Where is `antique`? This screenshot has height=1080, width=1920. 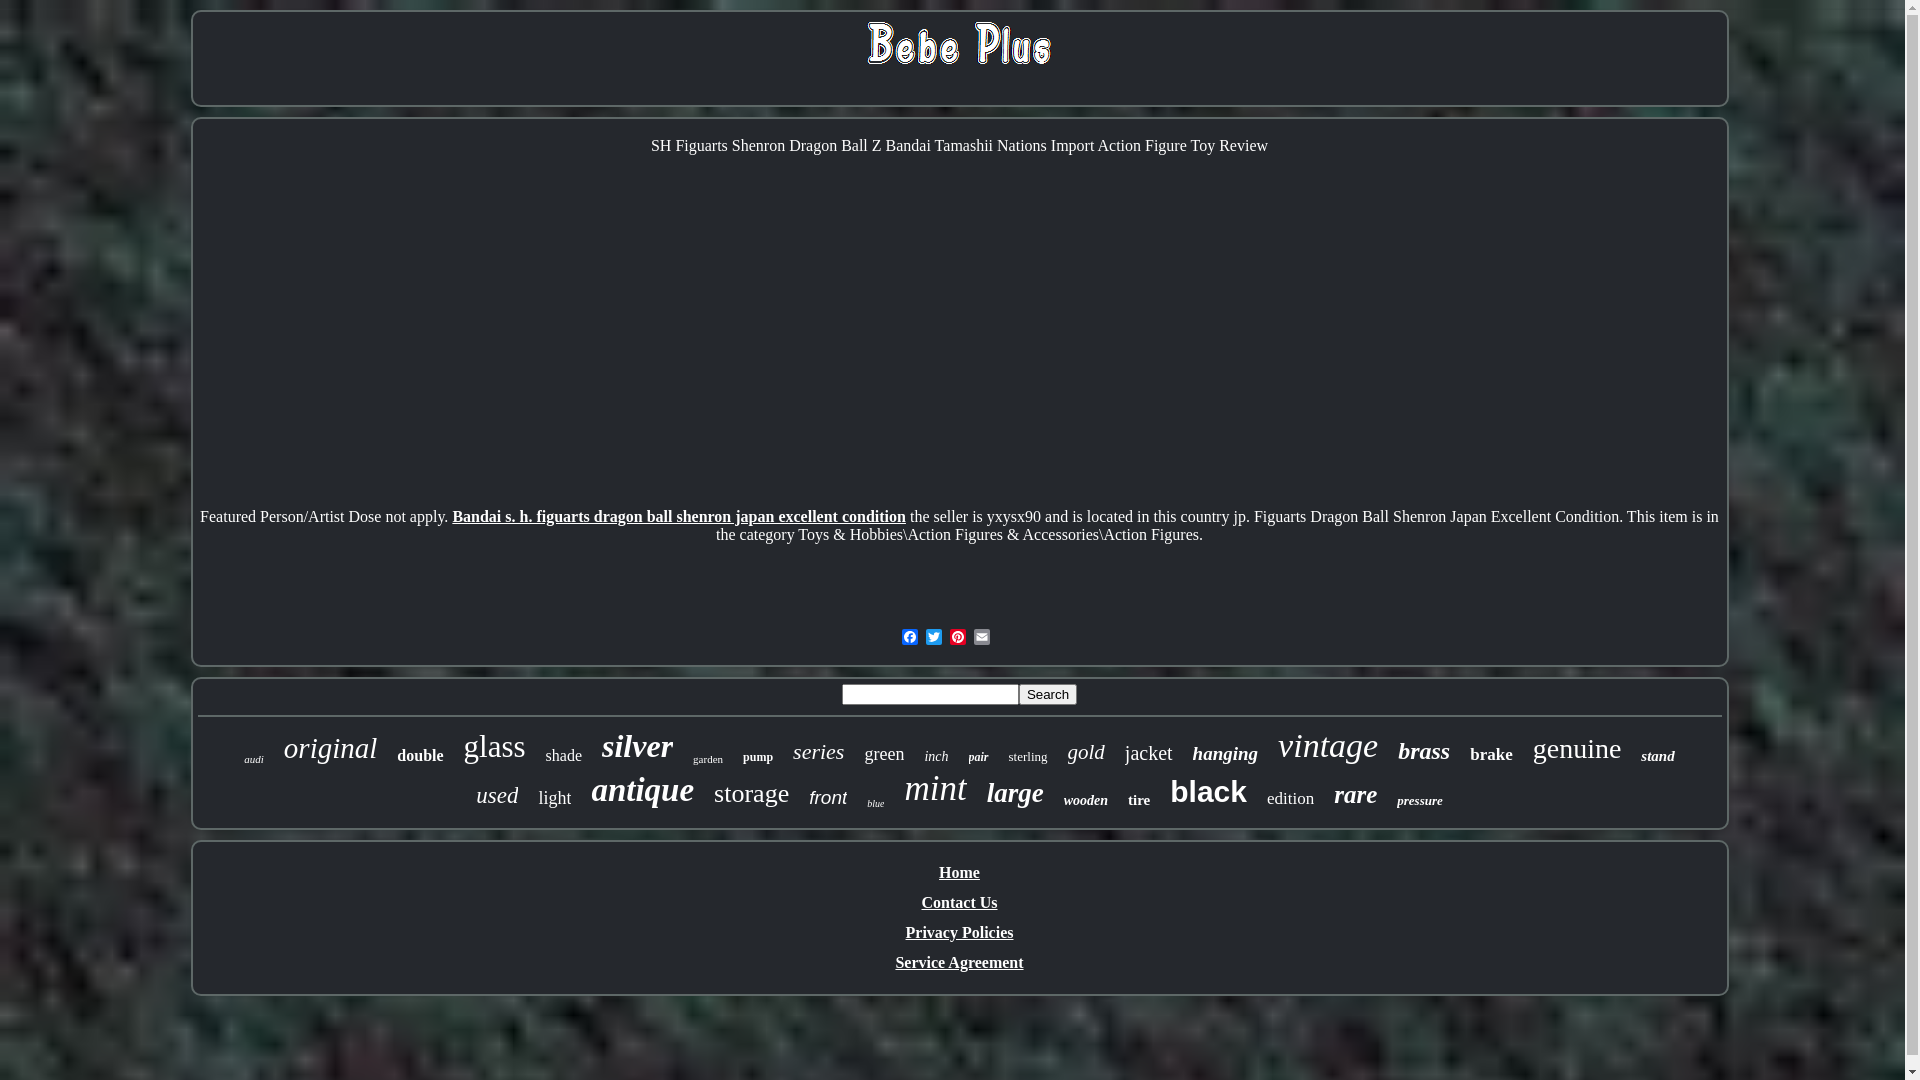 antique is located at coordinates (642, 790).